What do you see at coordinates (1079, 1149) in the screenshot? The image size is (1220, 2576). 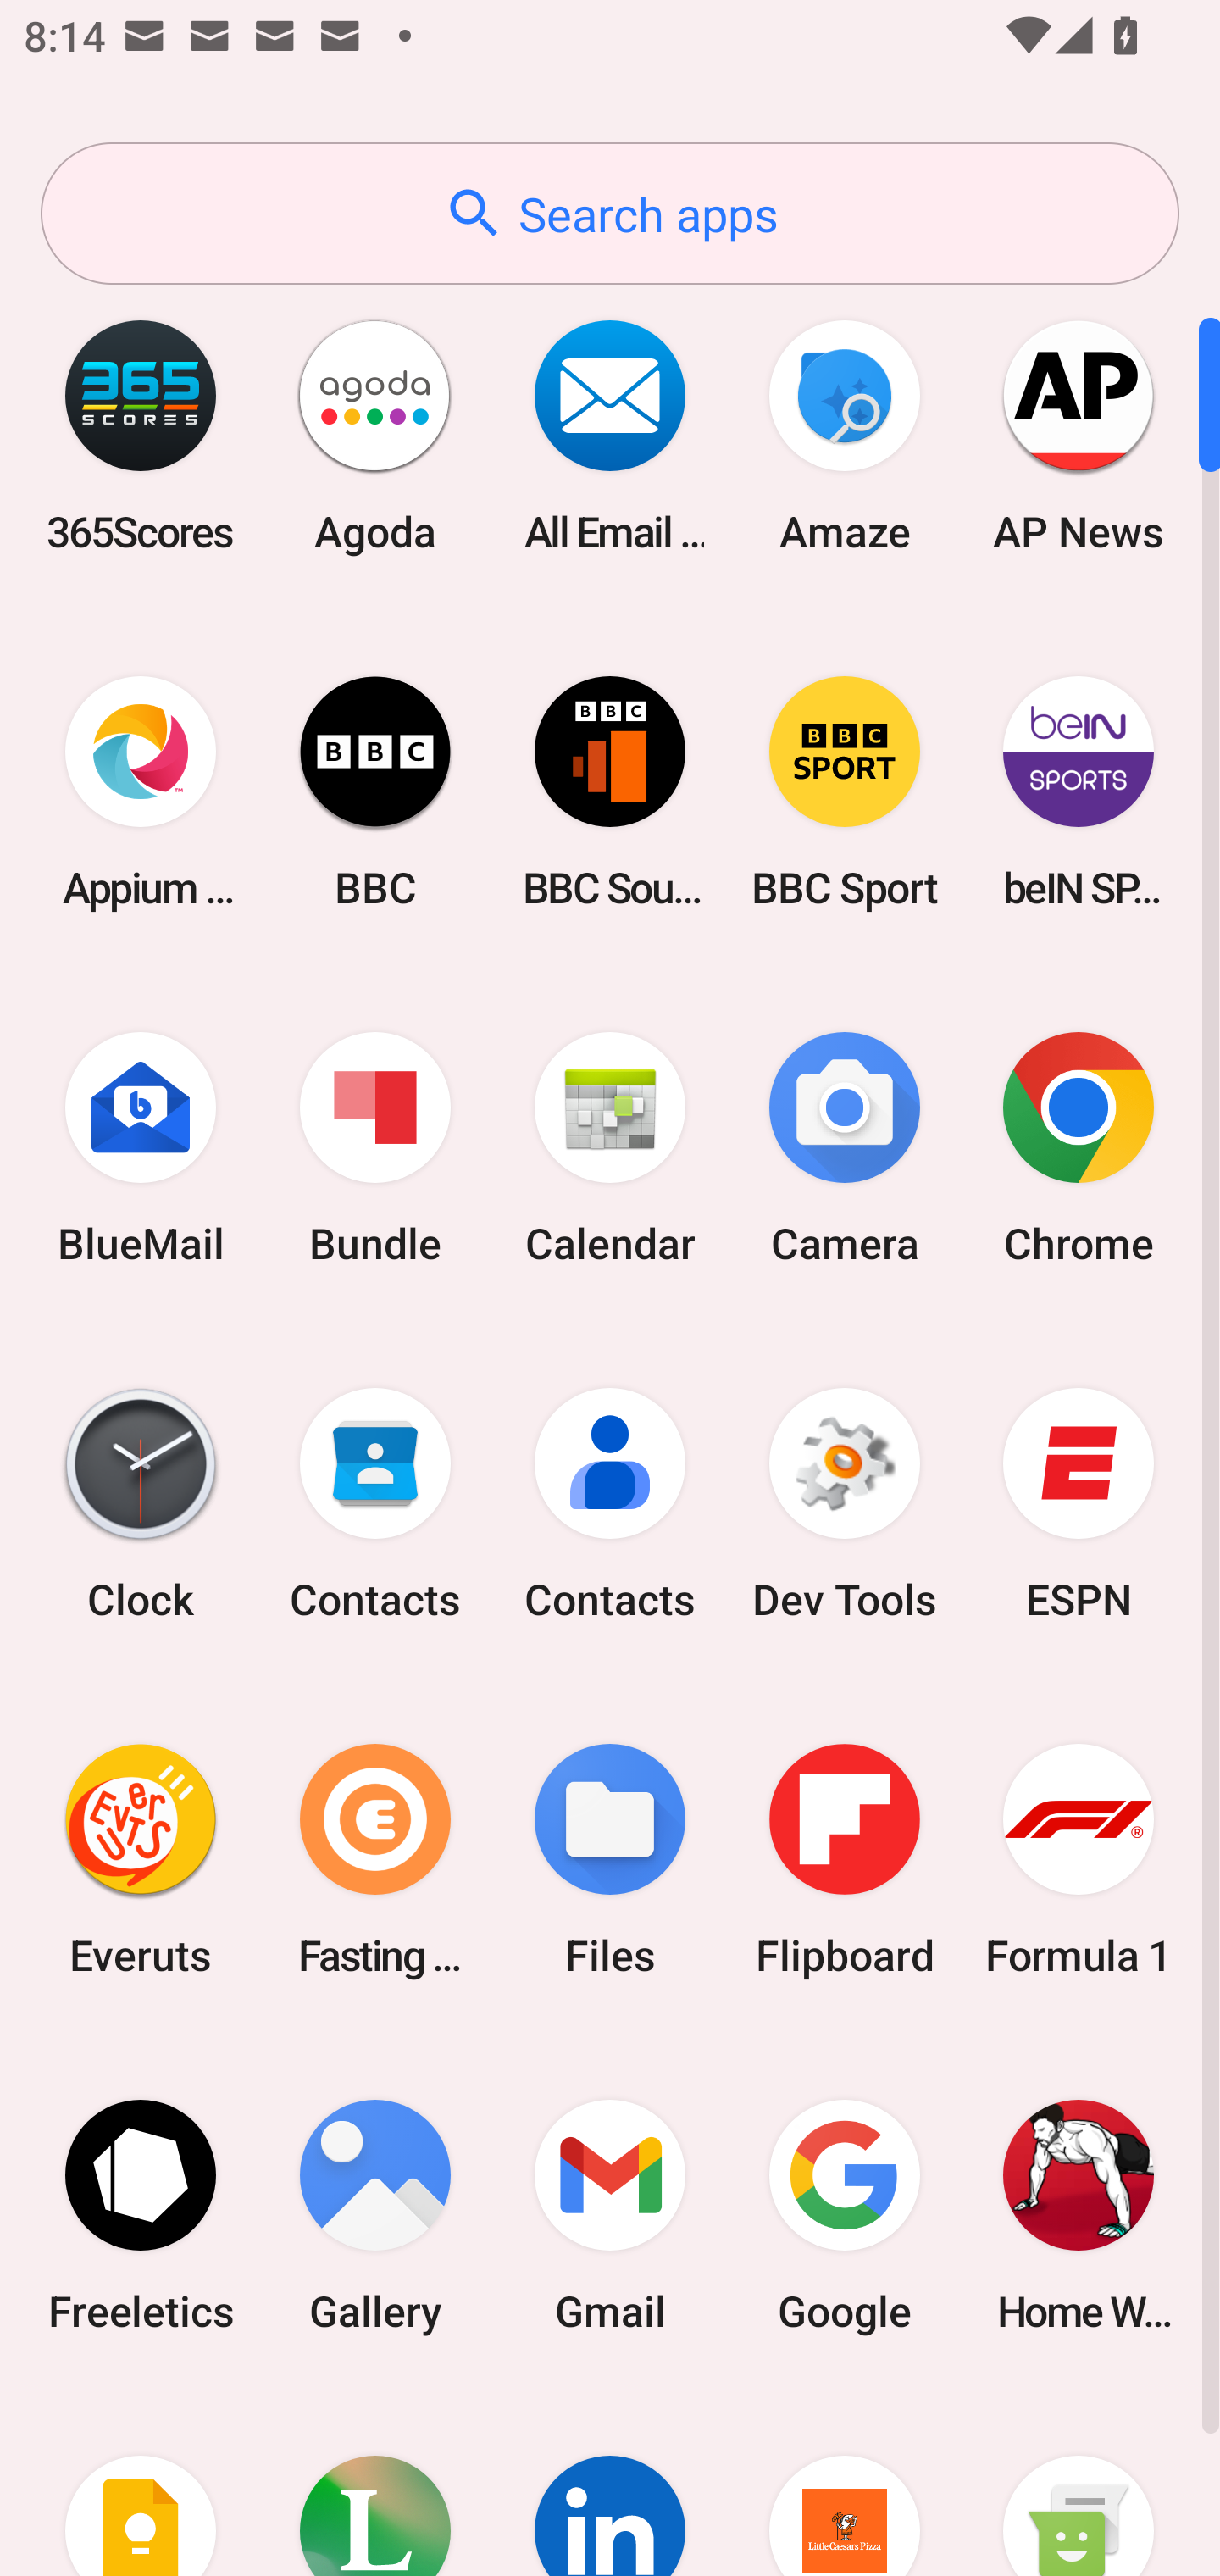 I see `Chrome` at bounding box center [1079, 1149].